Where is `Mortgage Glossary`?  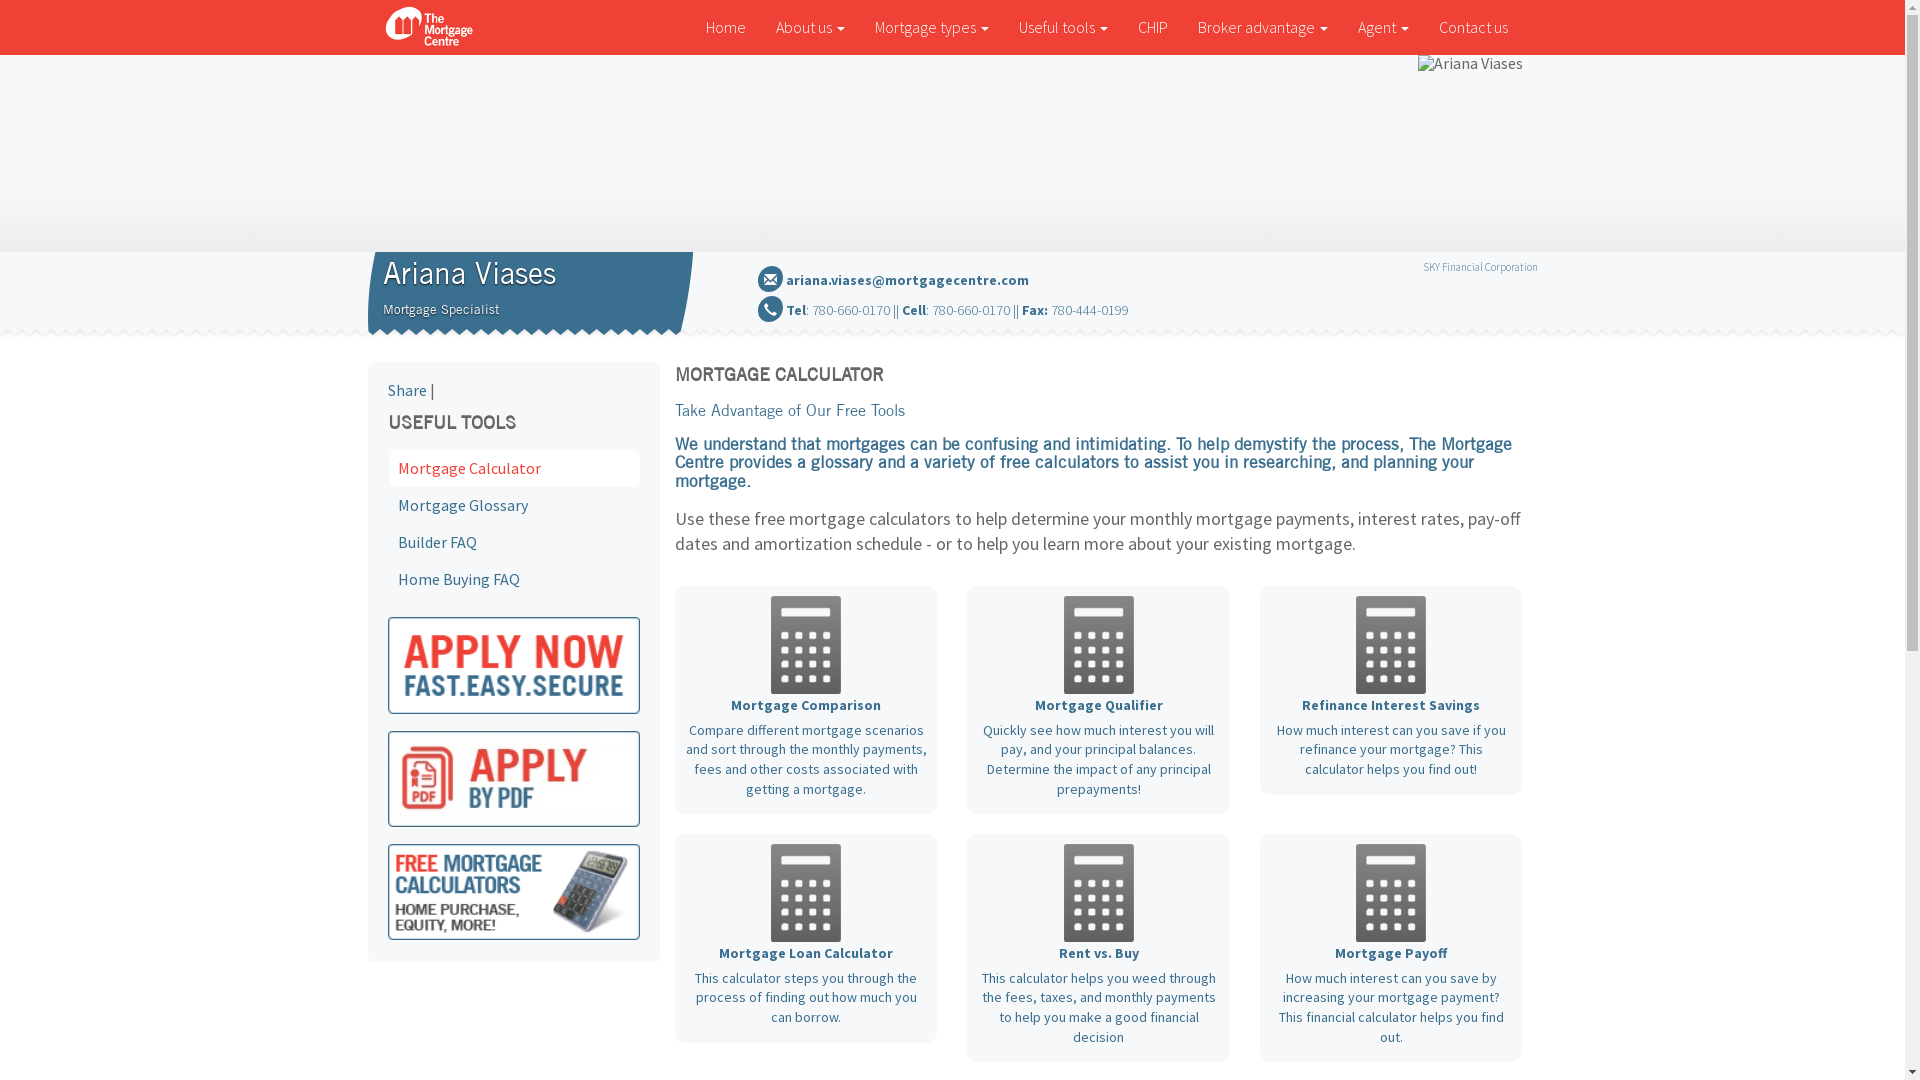 Mortgage Glossary is located at coordinates (516, 506).